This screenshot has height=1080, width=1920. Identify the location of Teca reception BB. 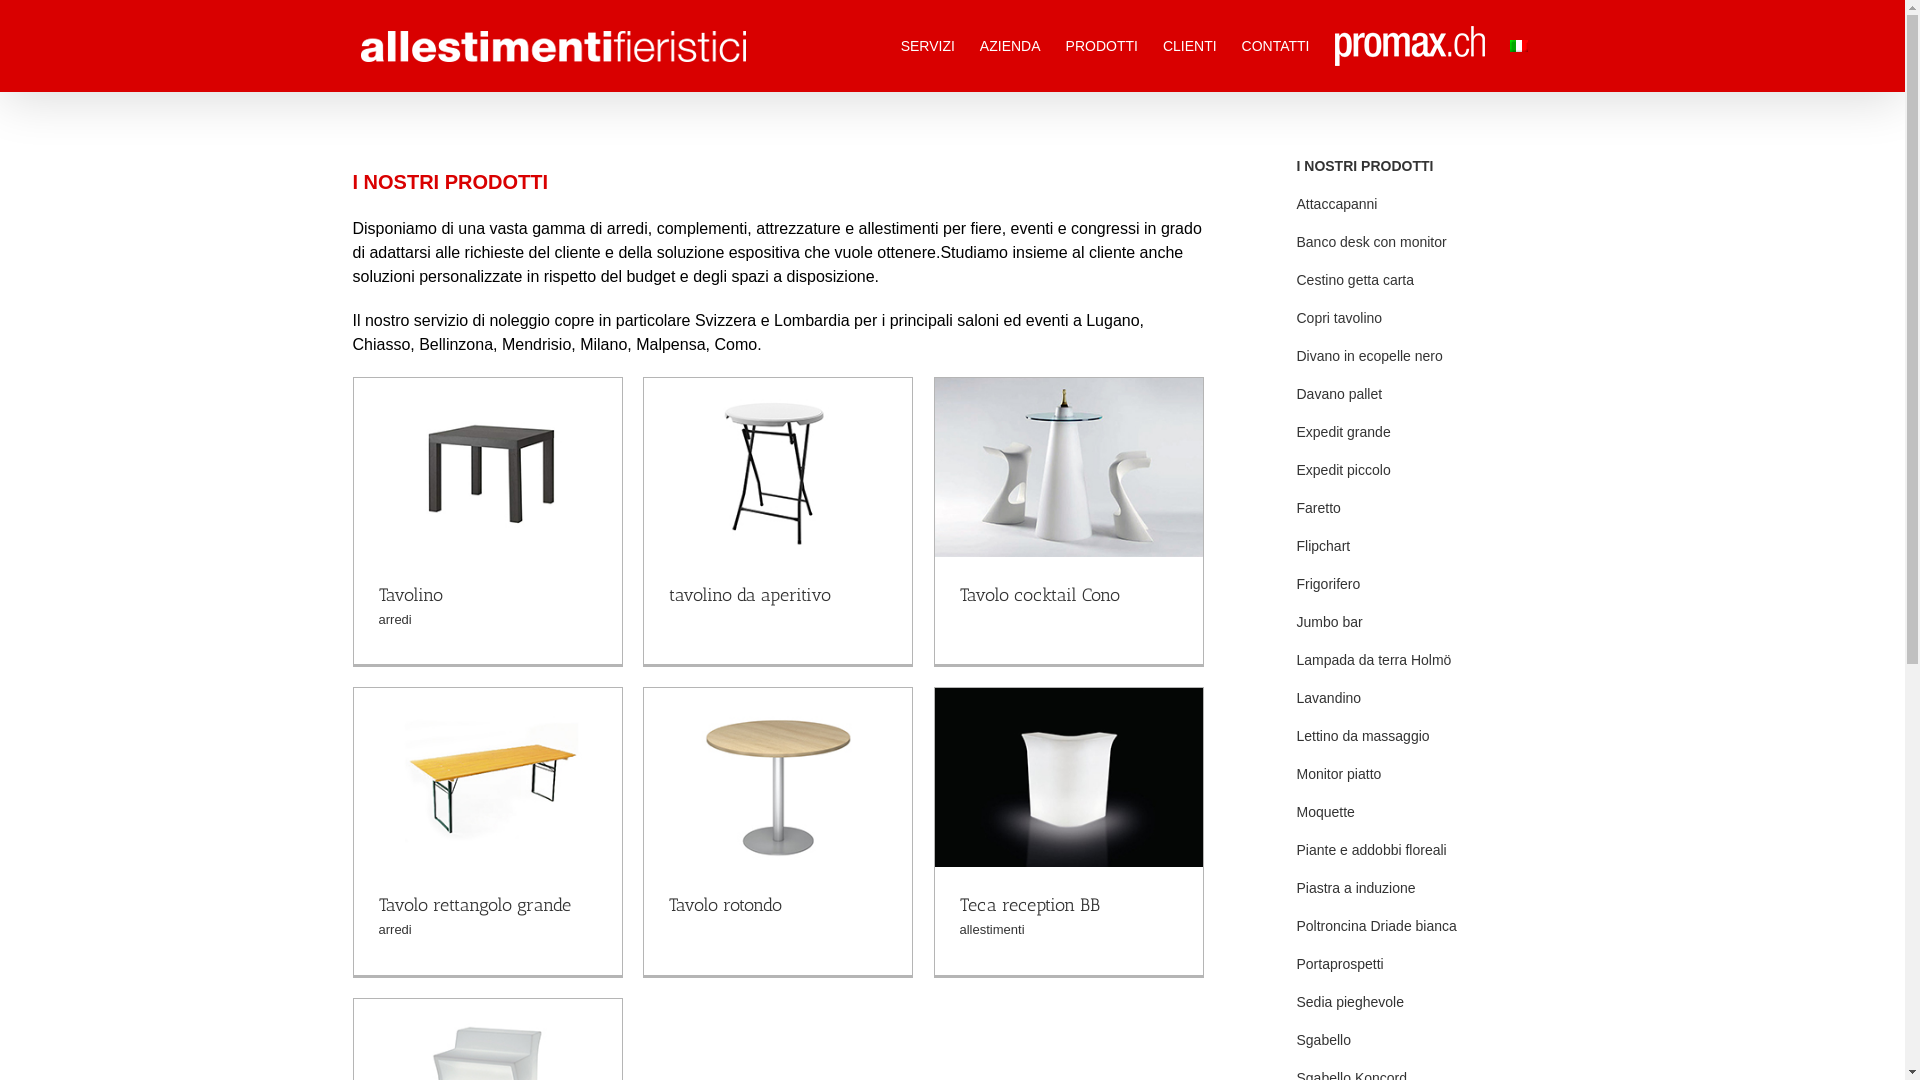
(1030, 904).